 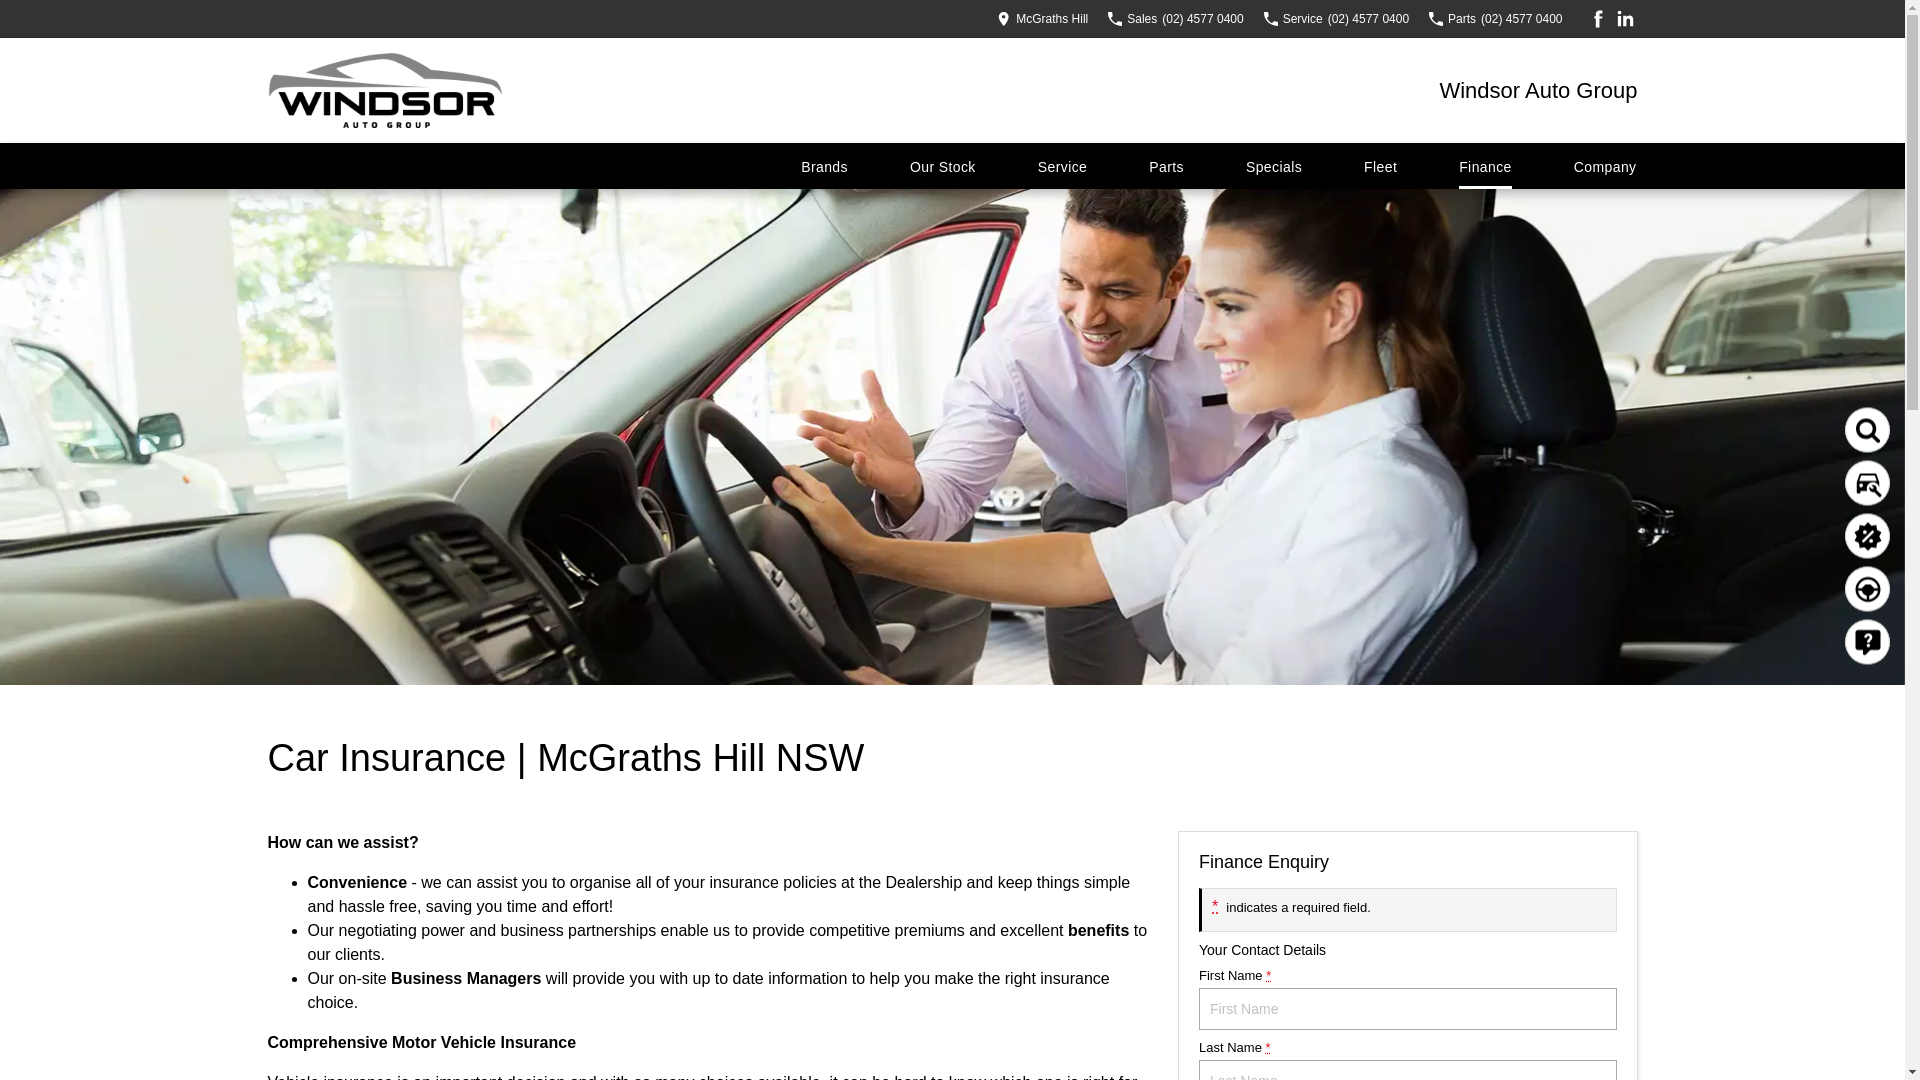 I want to click on Specials, so click(x=1274, y=166).